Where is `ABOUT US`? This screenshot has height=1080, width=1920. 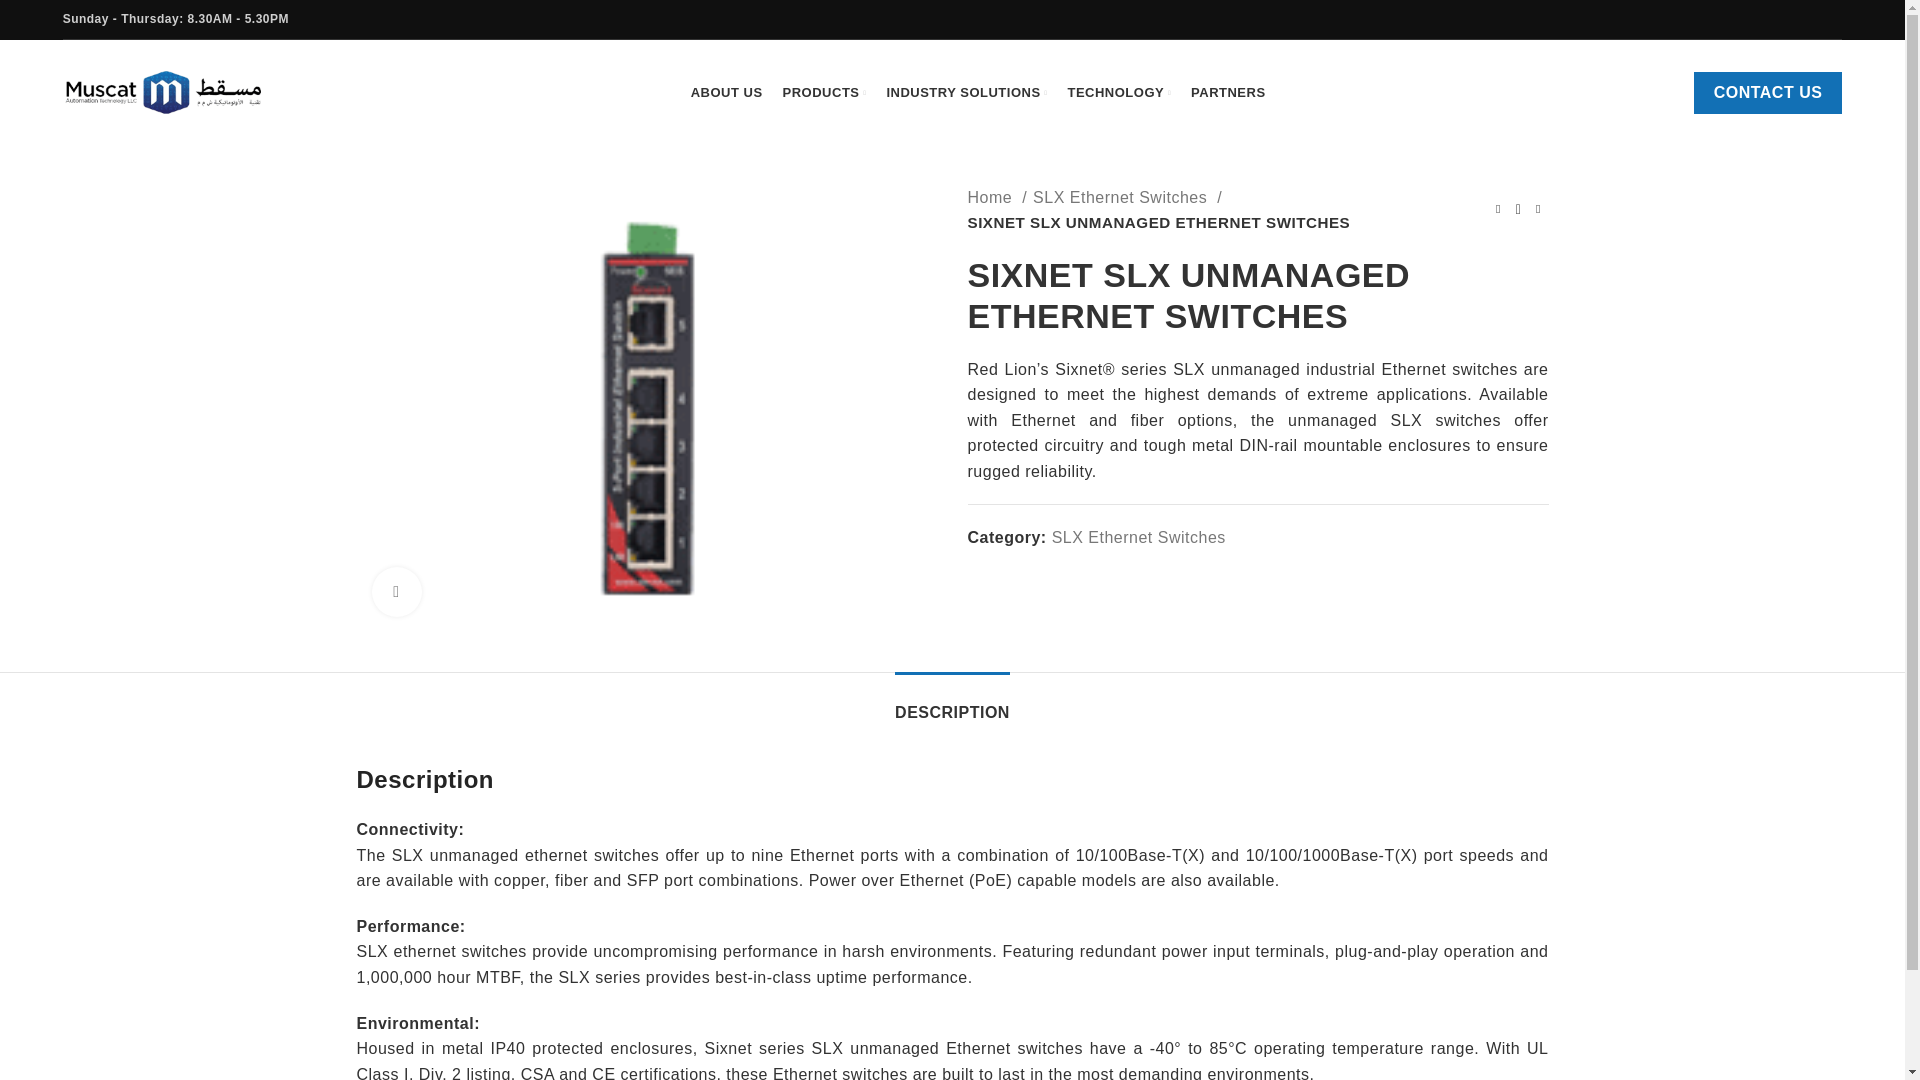 ABOUT US is located at coordinates (727, 92).